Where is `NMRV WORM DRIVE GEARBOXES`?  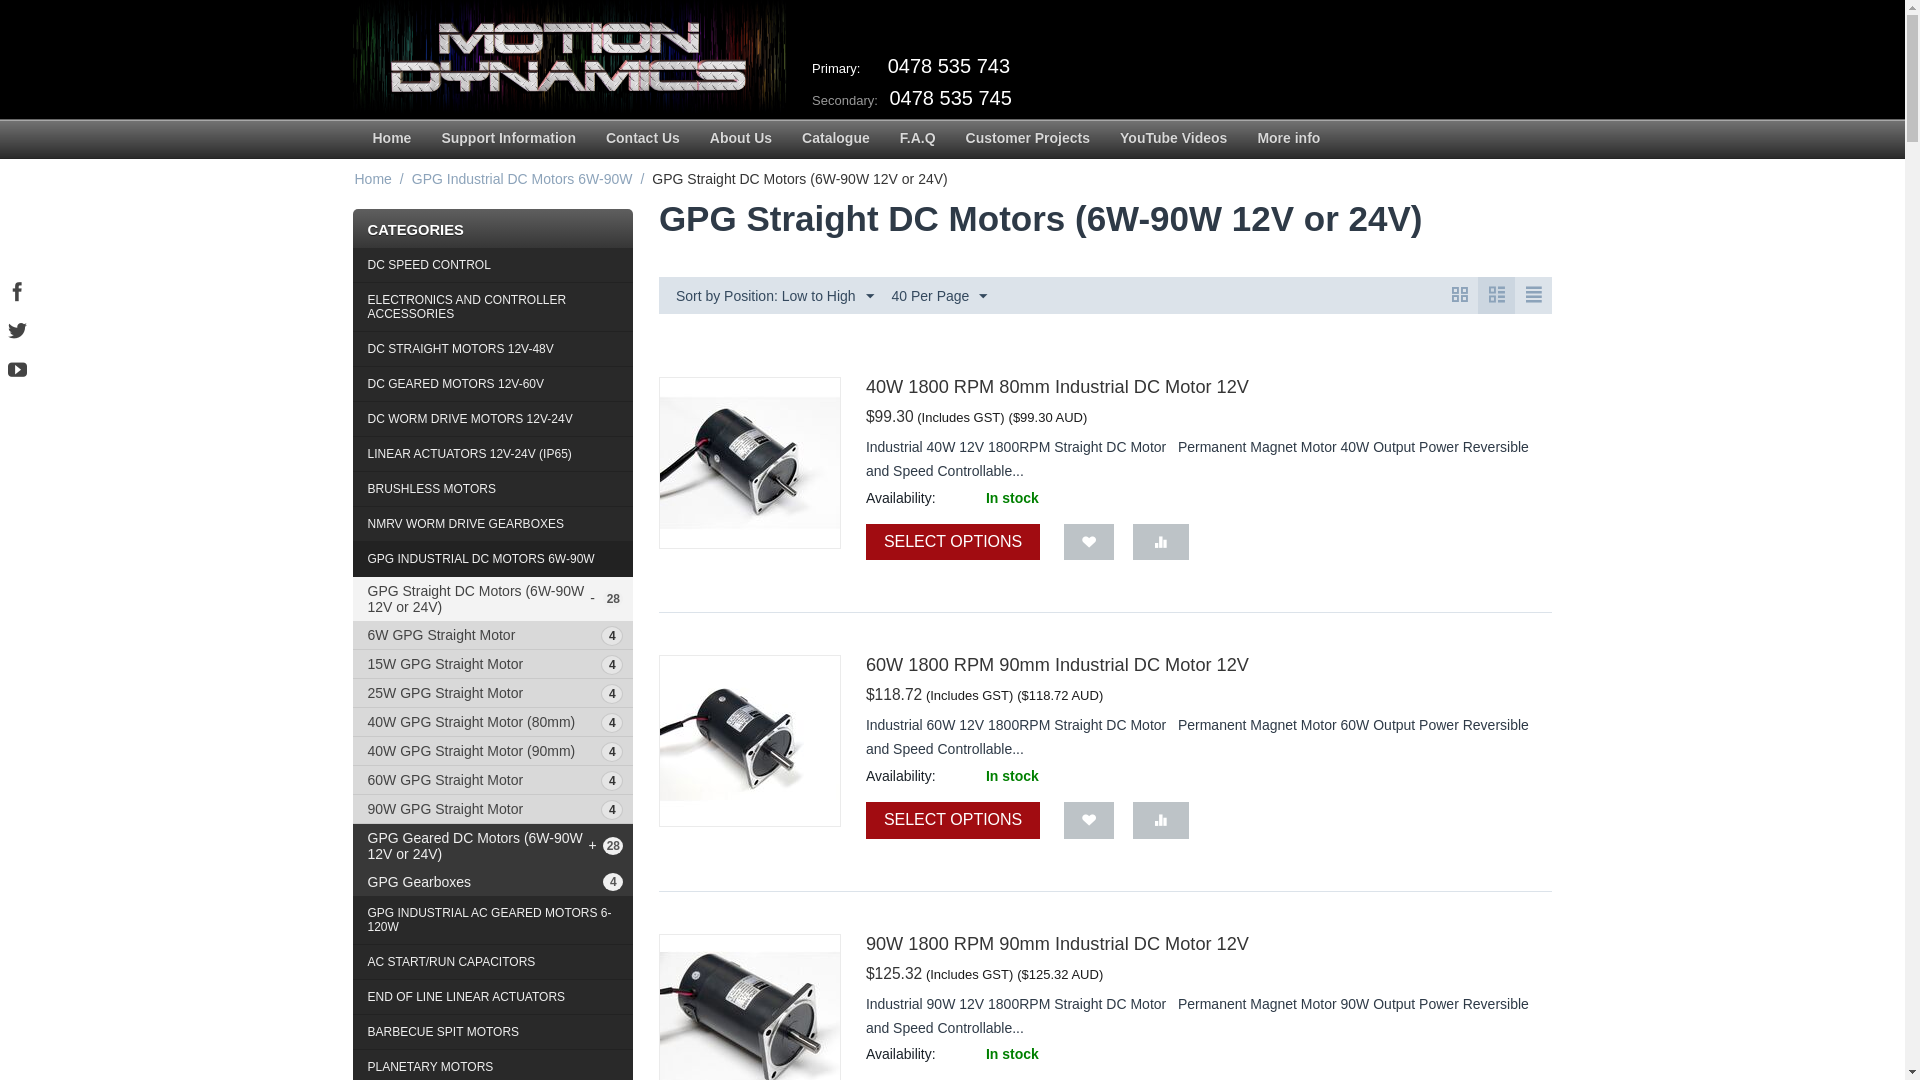
NMRV WORM DRIVE GEARBOXES is located at coordinates (492, 524).